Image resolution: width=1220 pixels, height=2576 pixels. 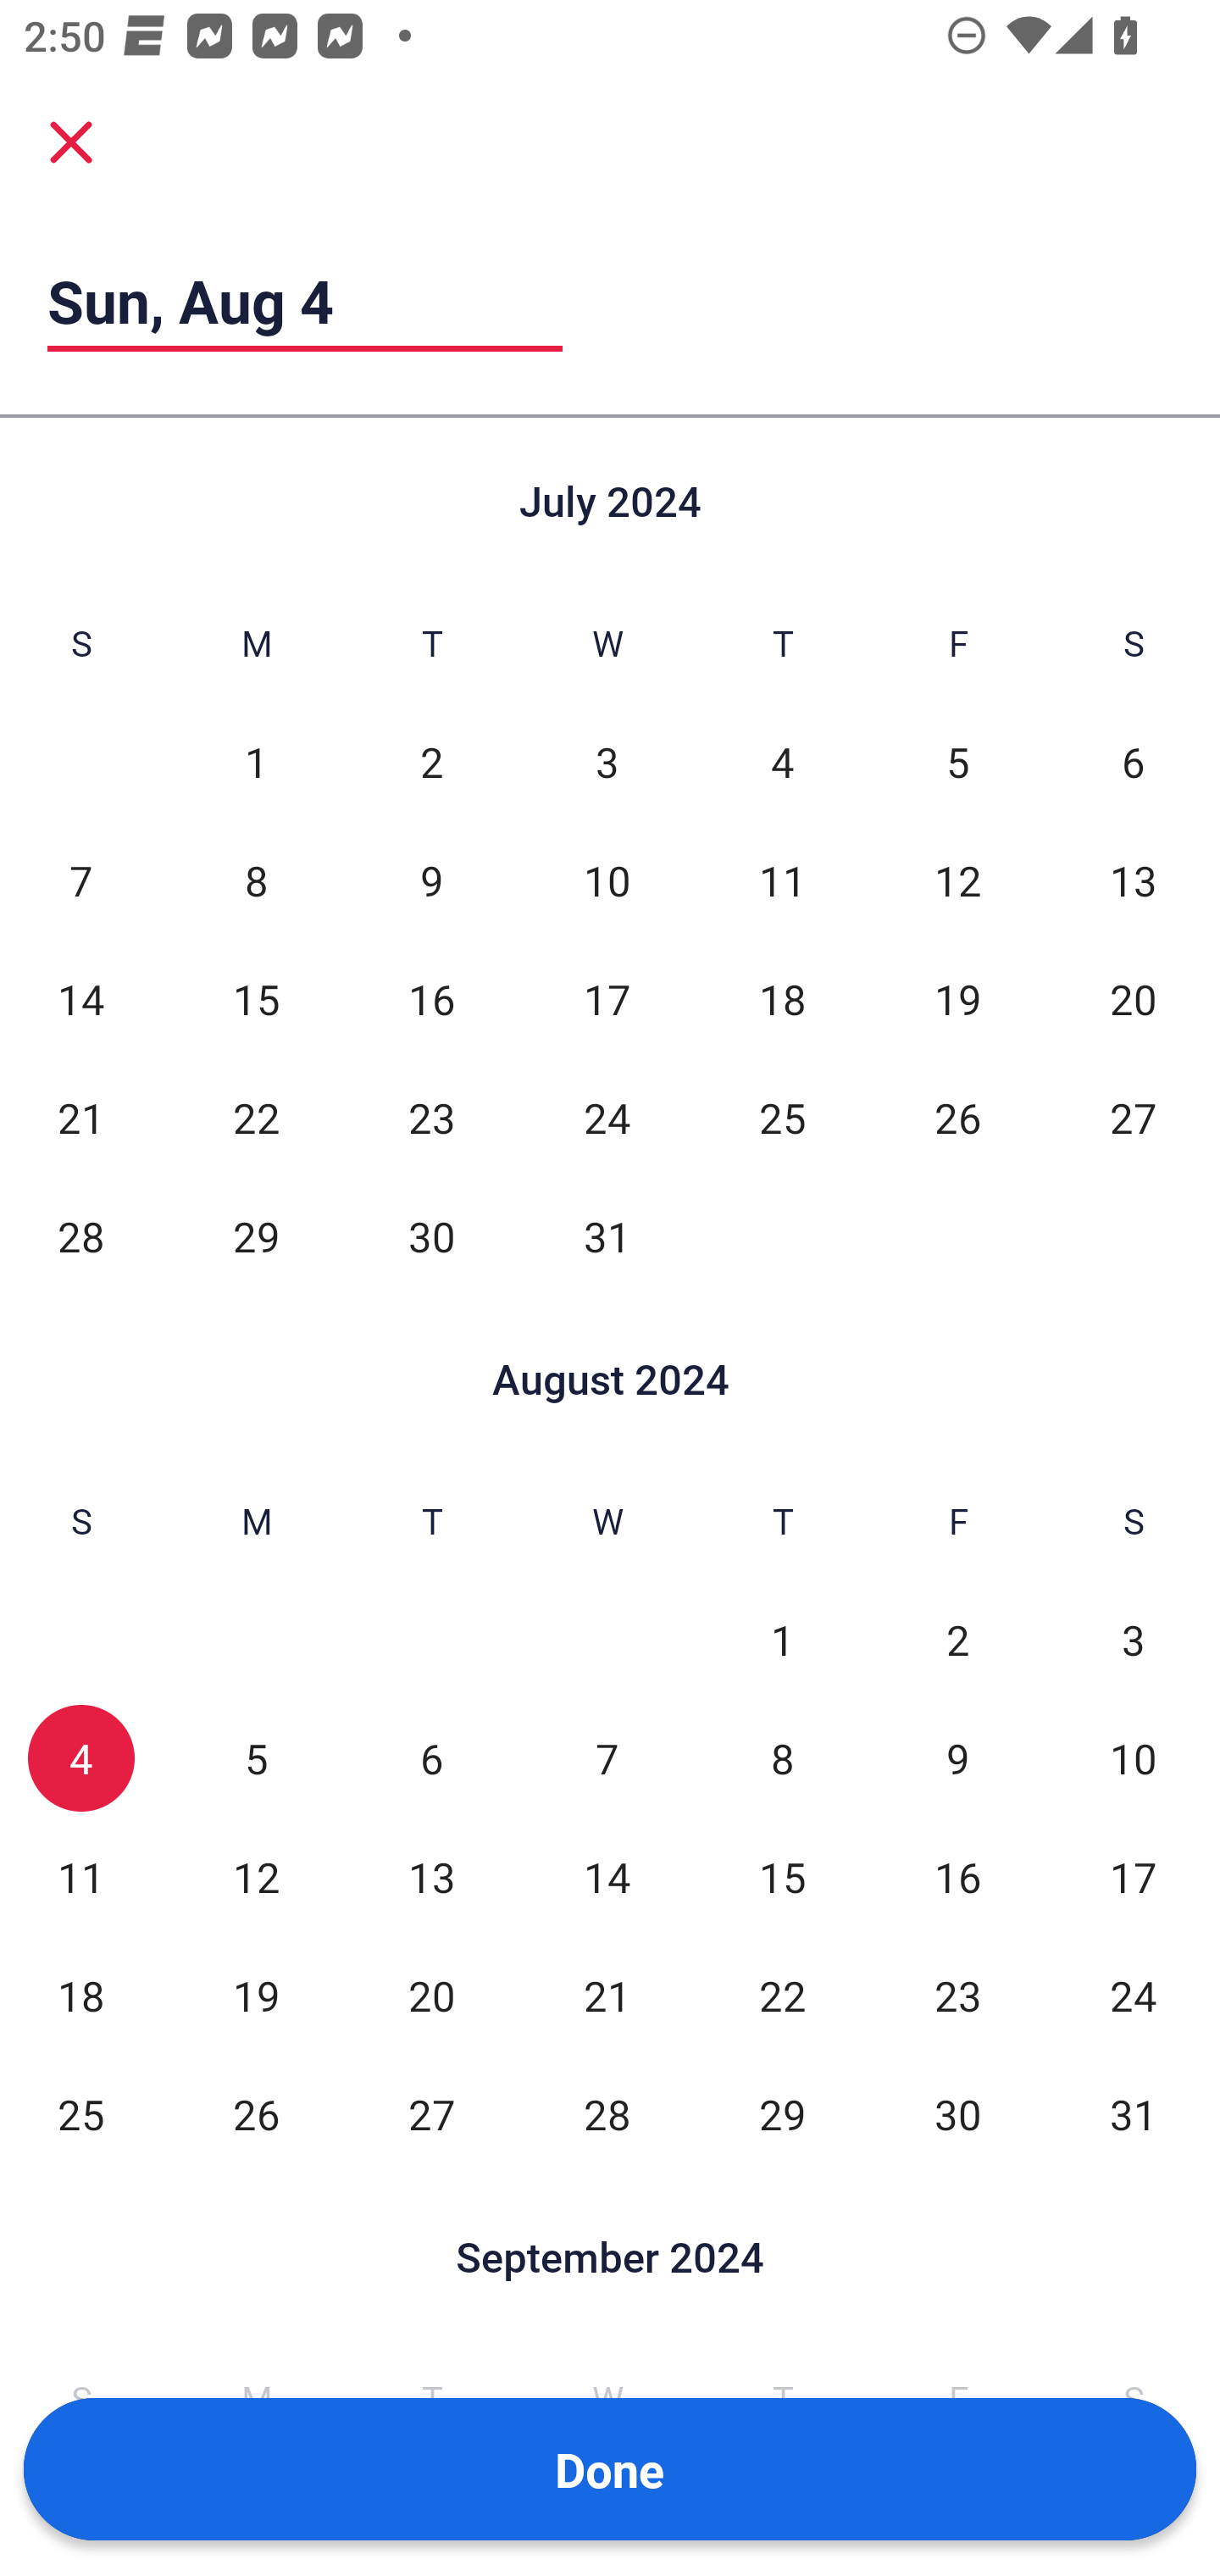 What do you see at coordinates (1134, 2114) in the screenshot?
I see `31 Sat, Aug 31, Not Selected` at bounding box center [1134, 2114].